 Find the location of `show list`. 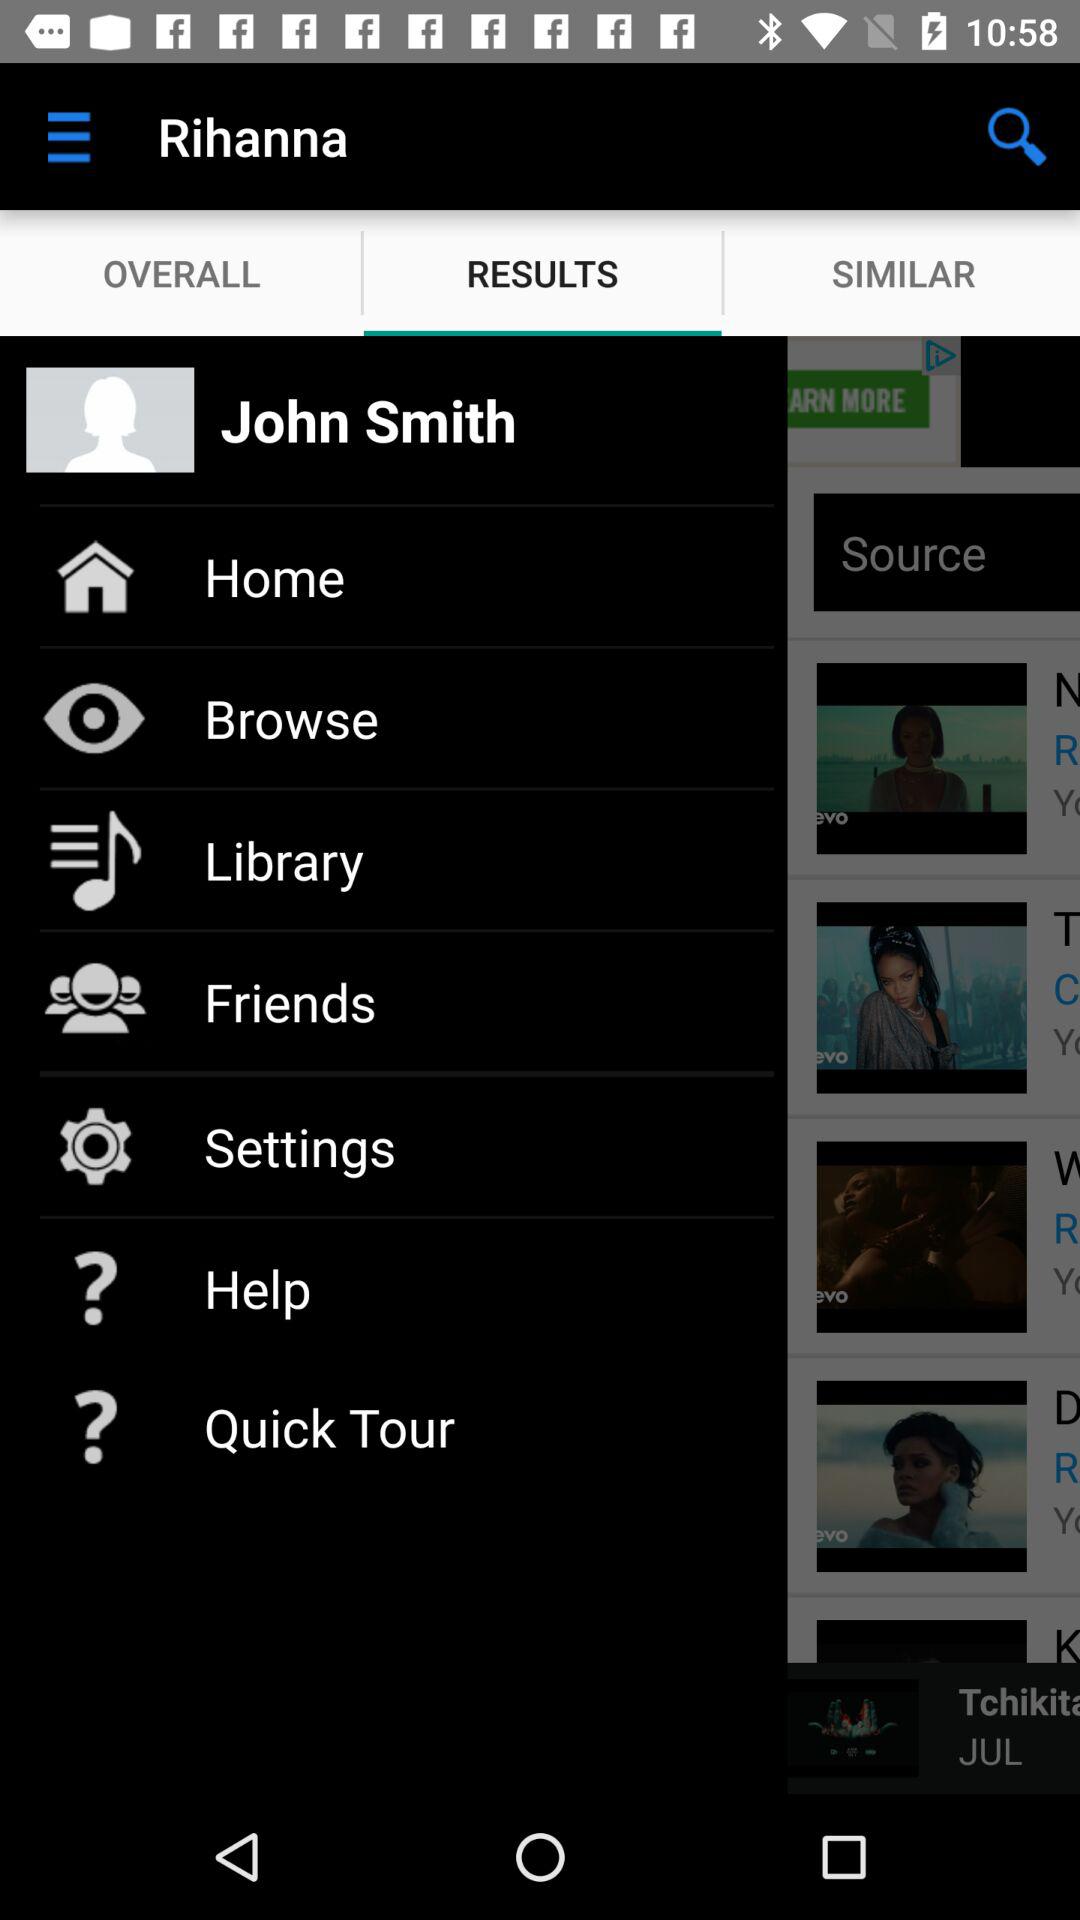

show list is located at coordinates (540, 402).